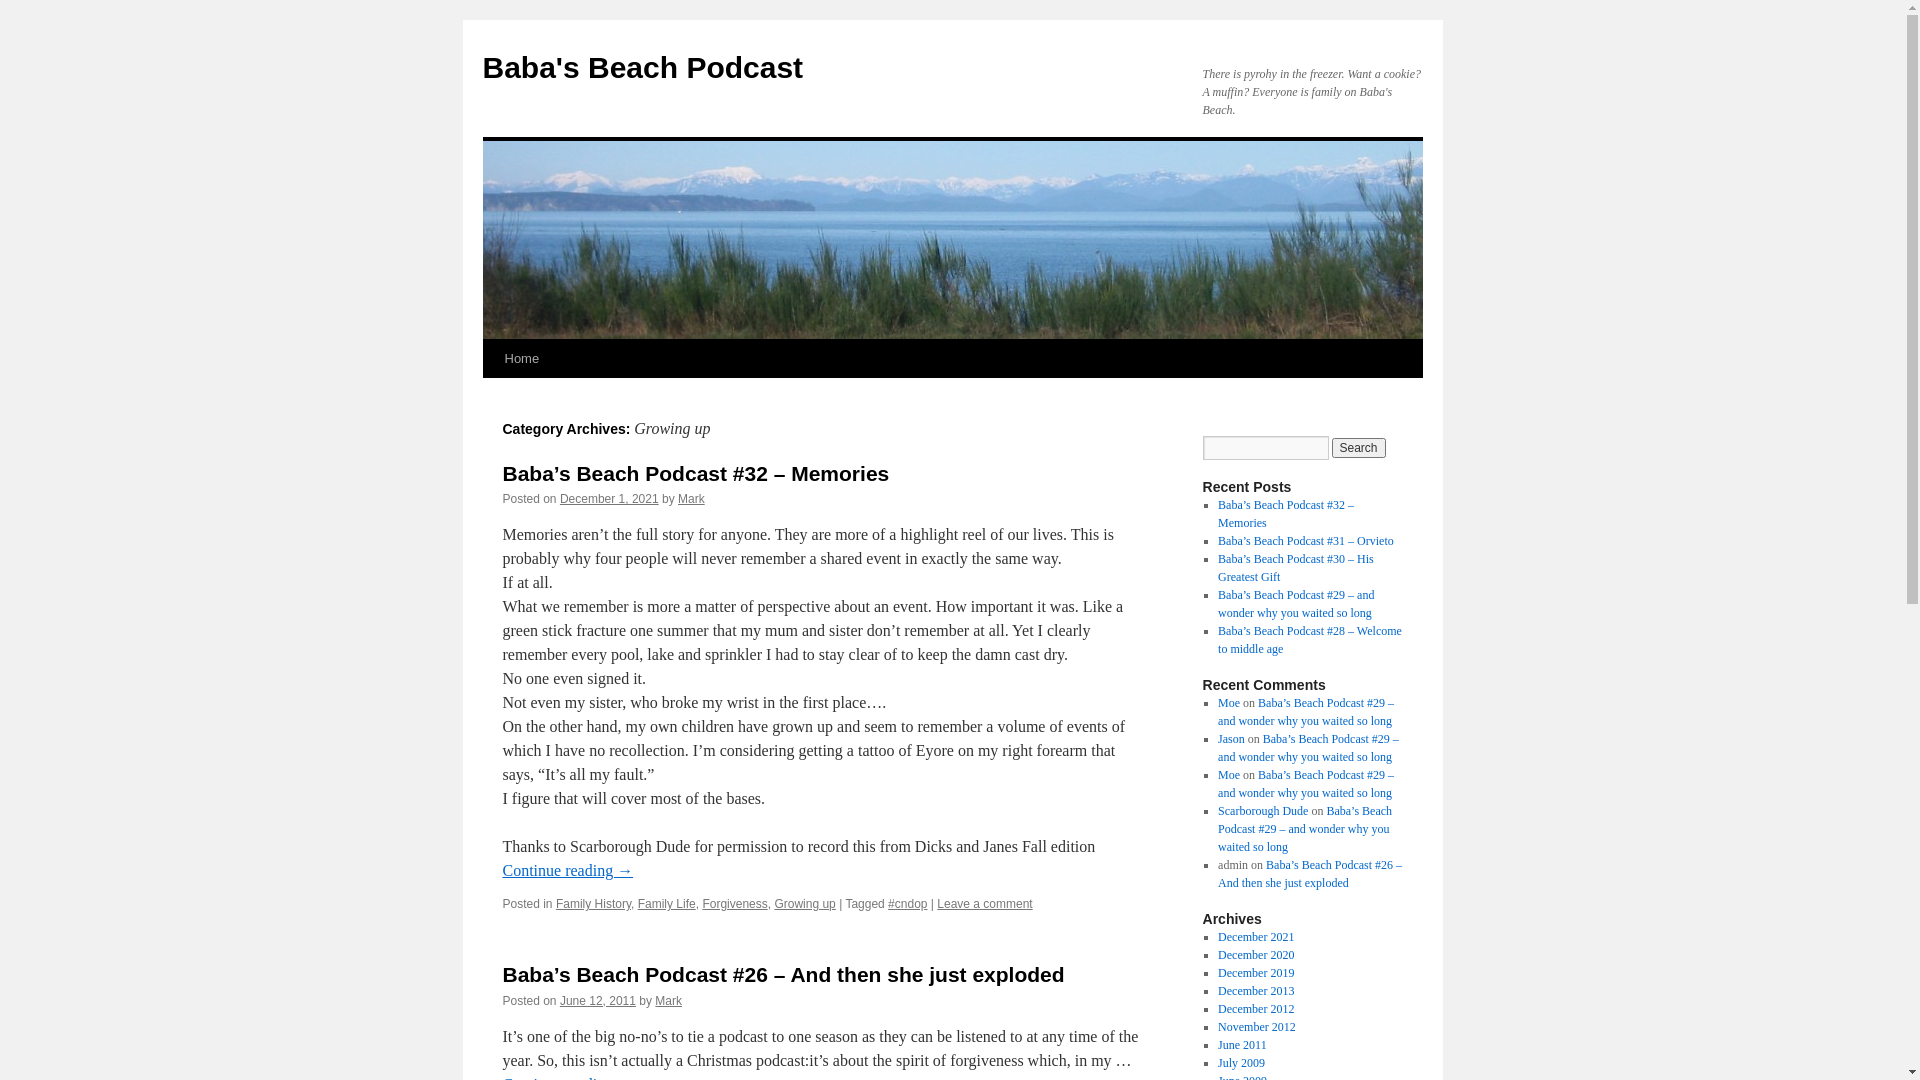 This screenshot has height=1080, width=1920. I want to click on Mark, so click(668, 1001).